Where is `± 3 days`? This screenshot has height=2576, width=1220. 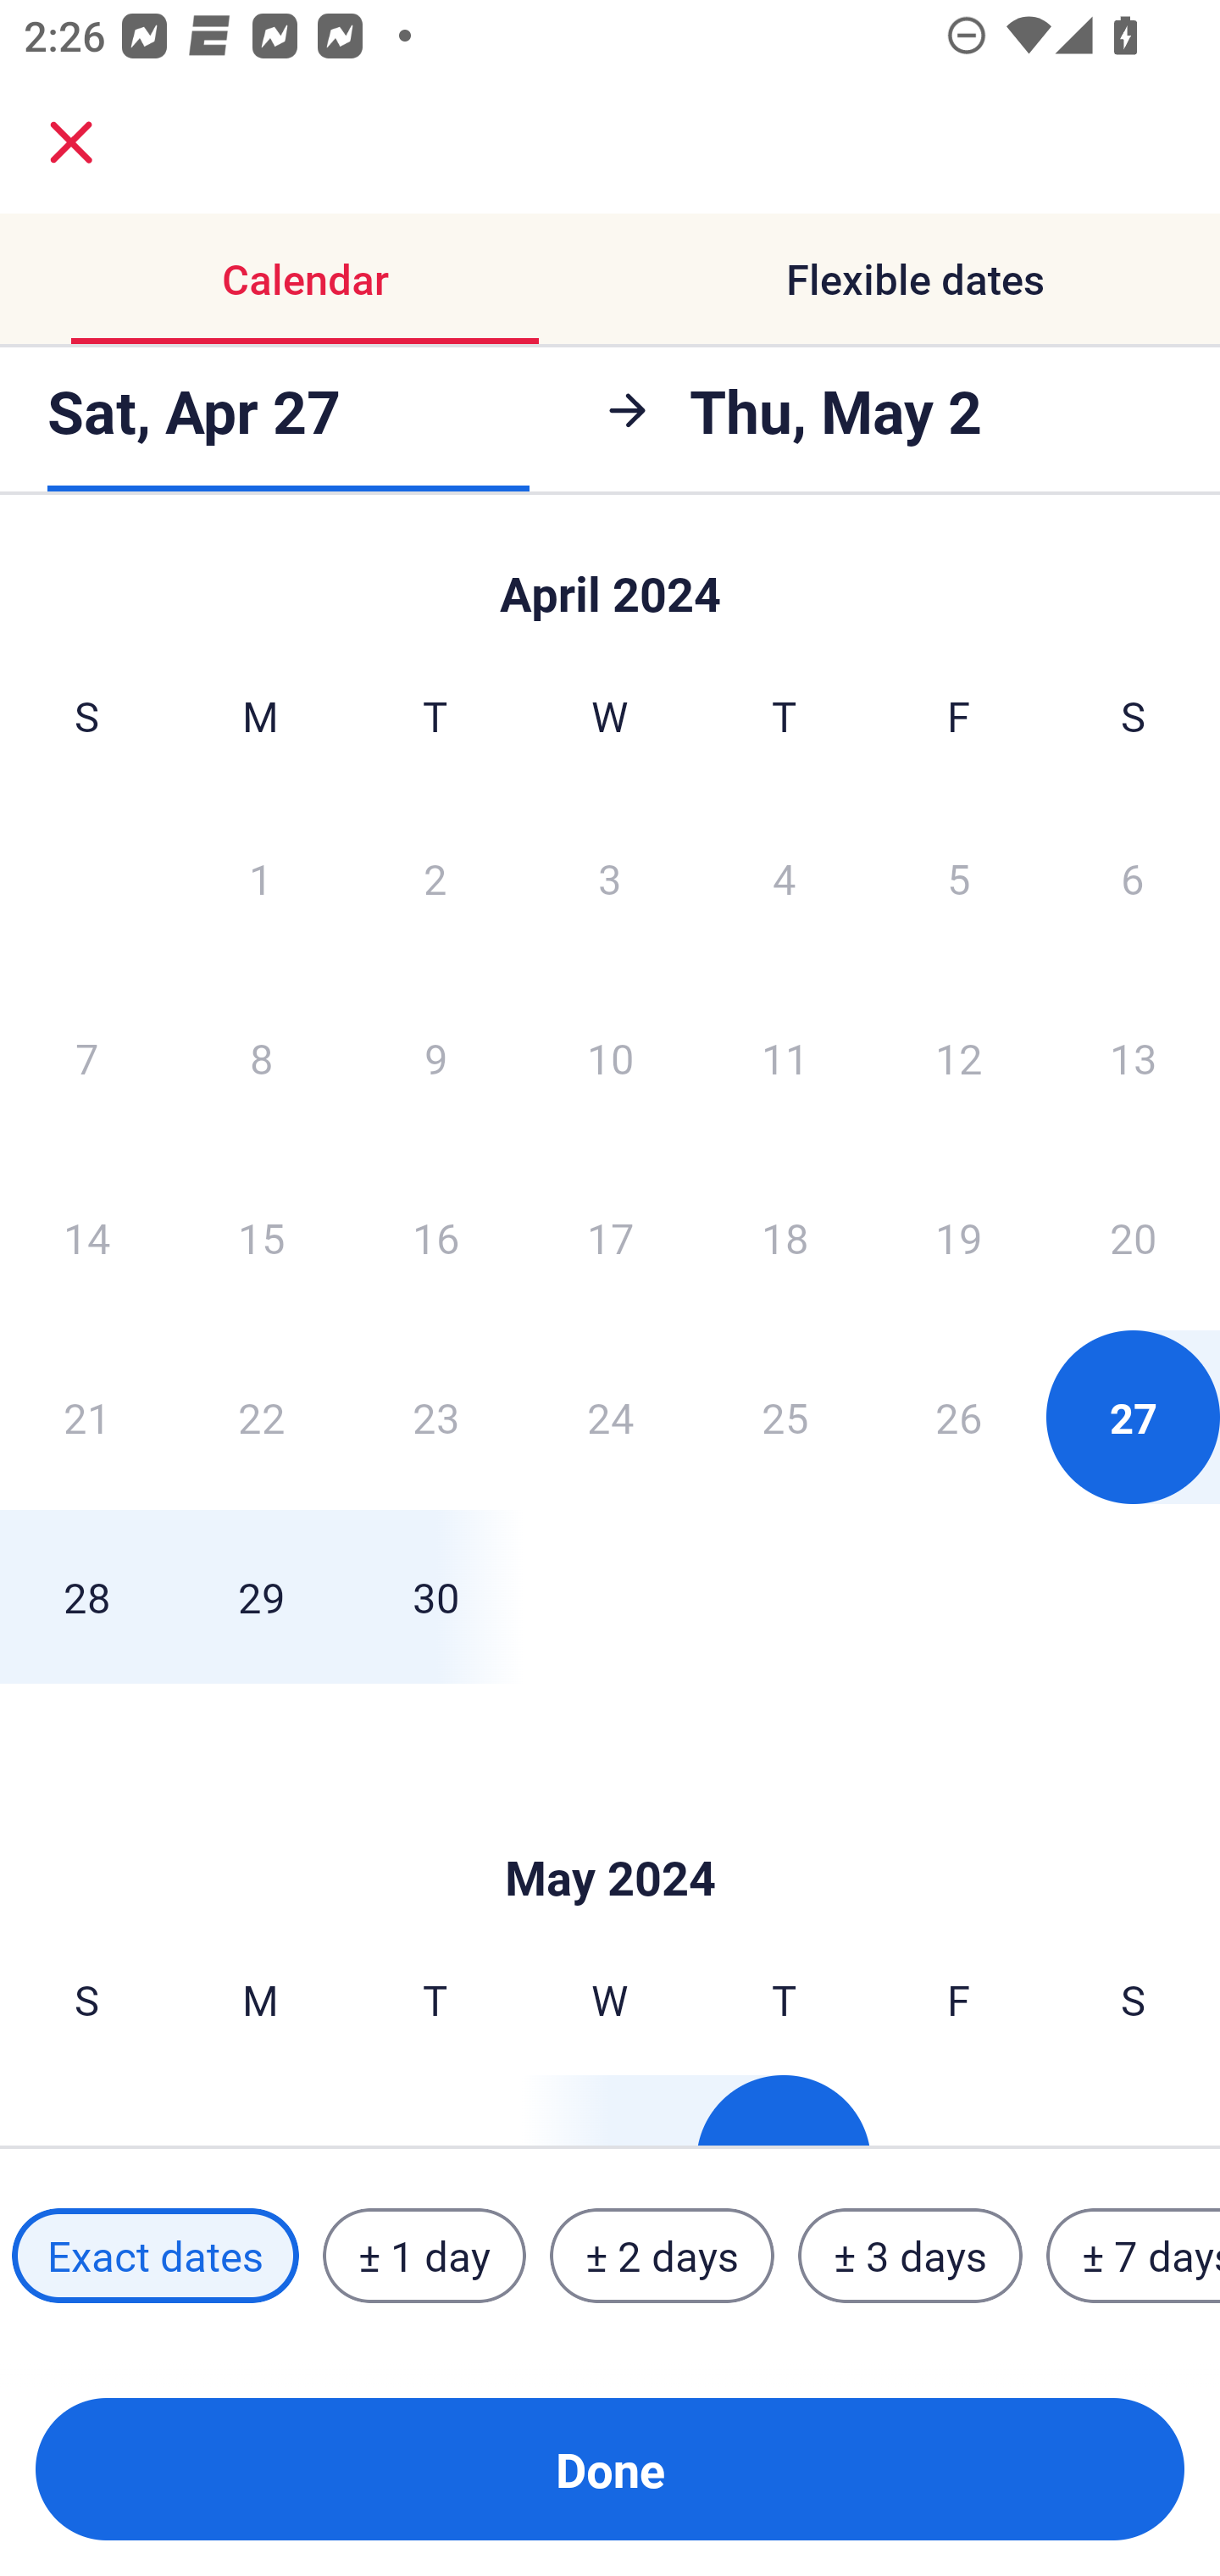
± 3 days is located at coordinates (910, 2255).